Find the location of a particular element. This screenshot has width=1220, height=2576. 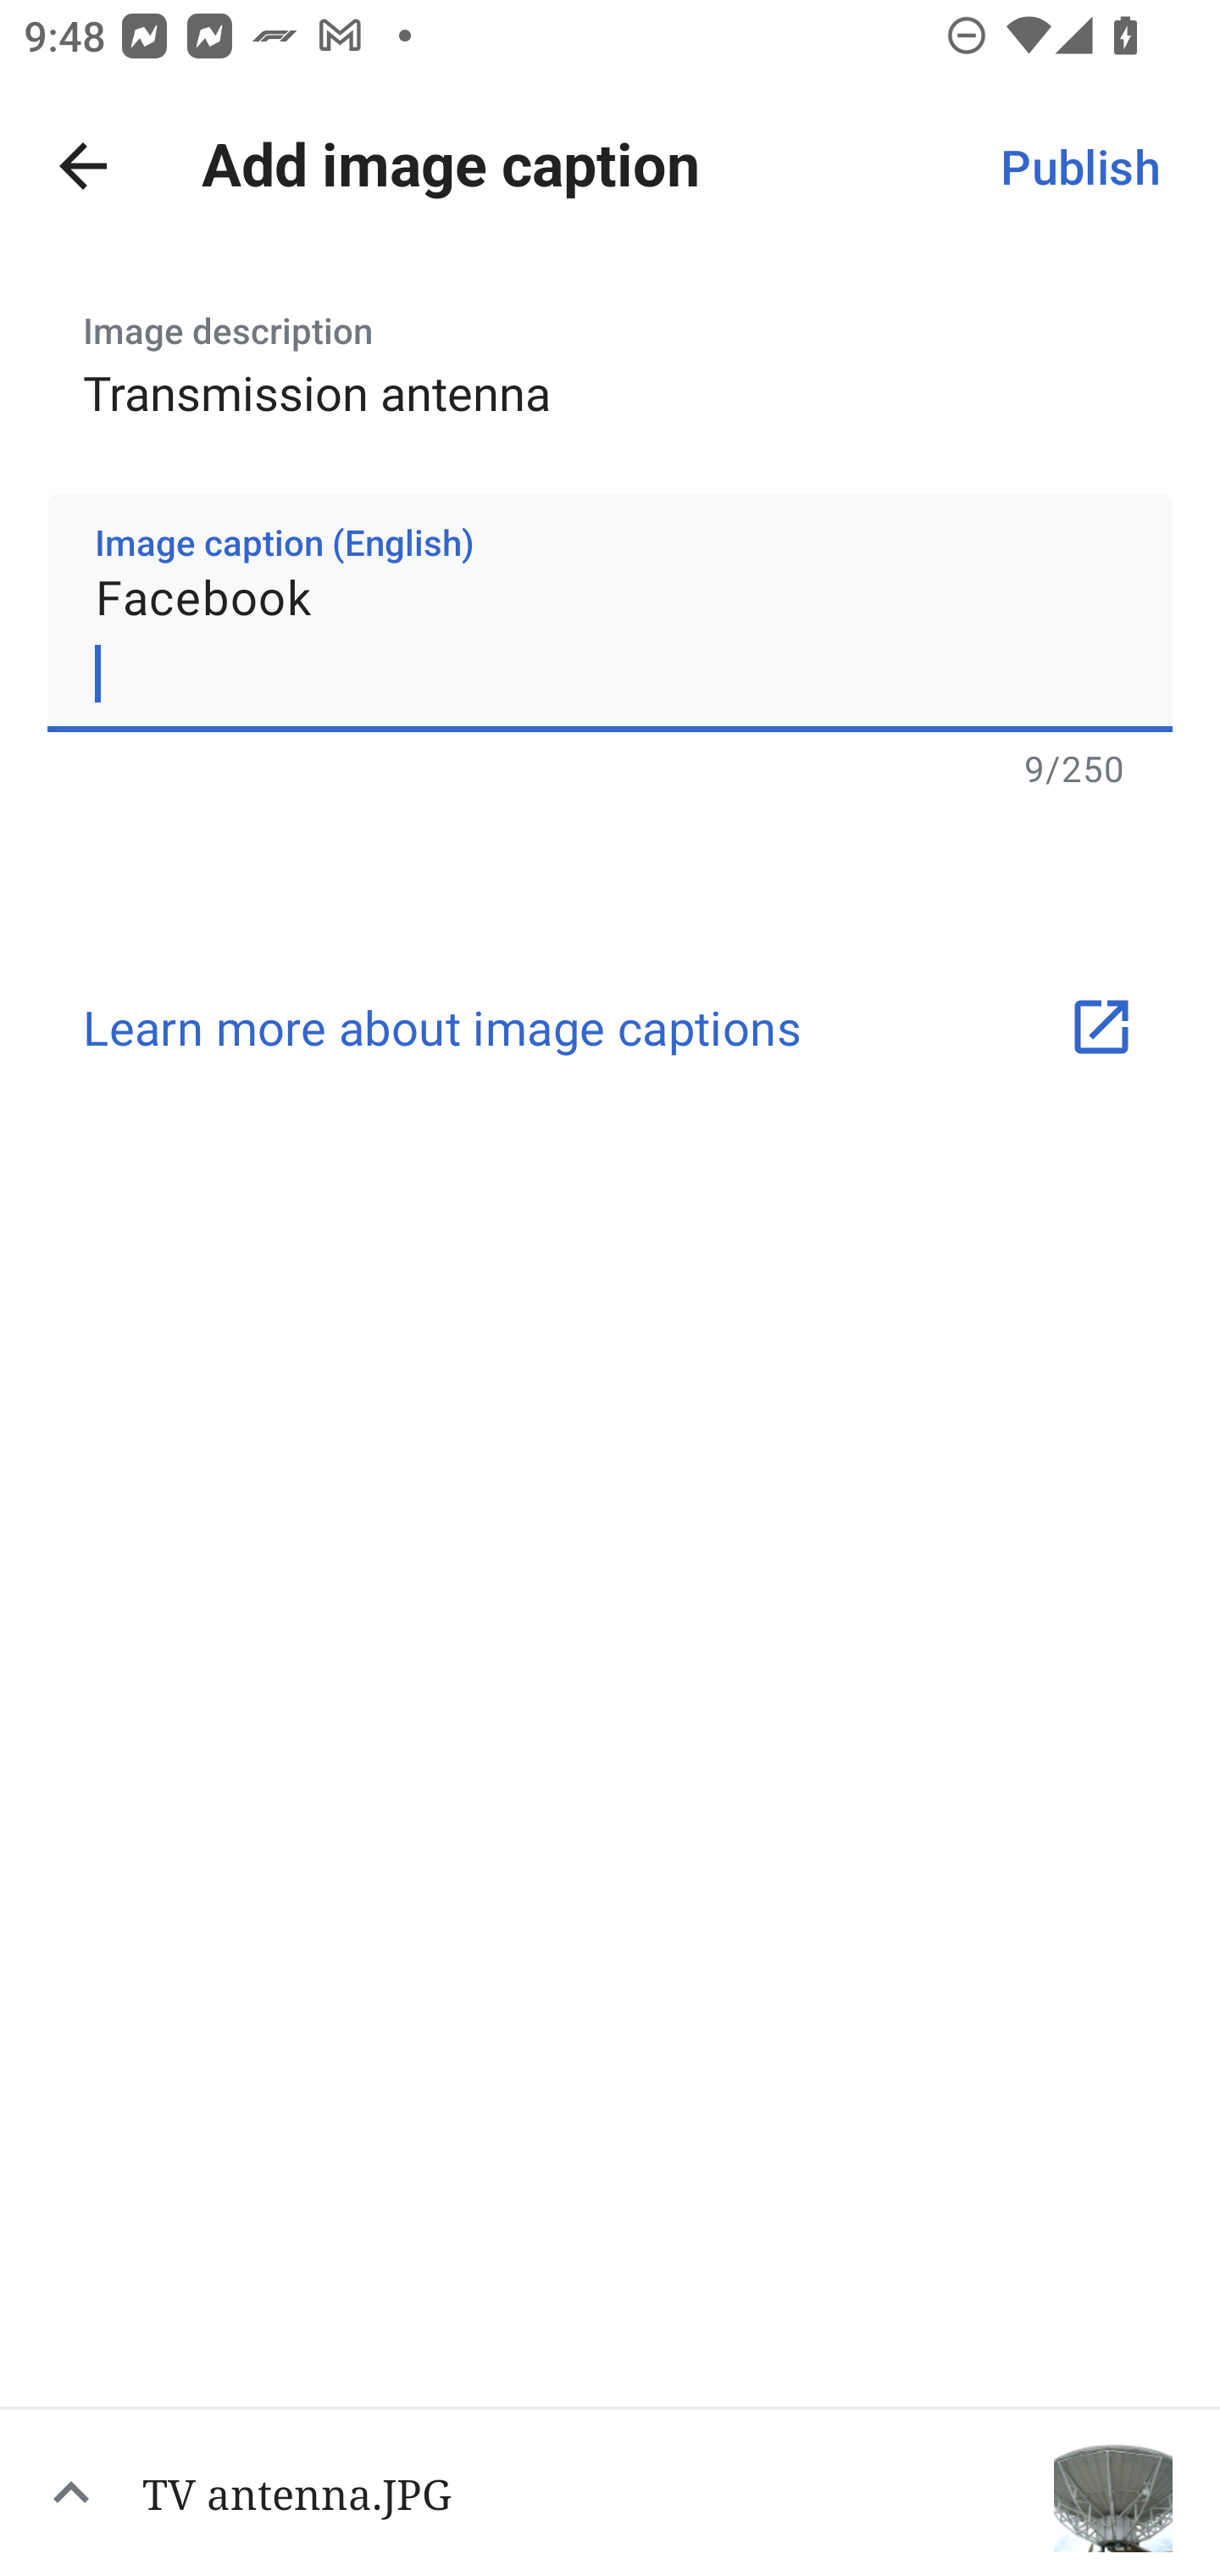

Facebook
 is located at coordinates (610, 612).